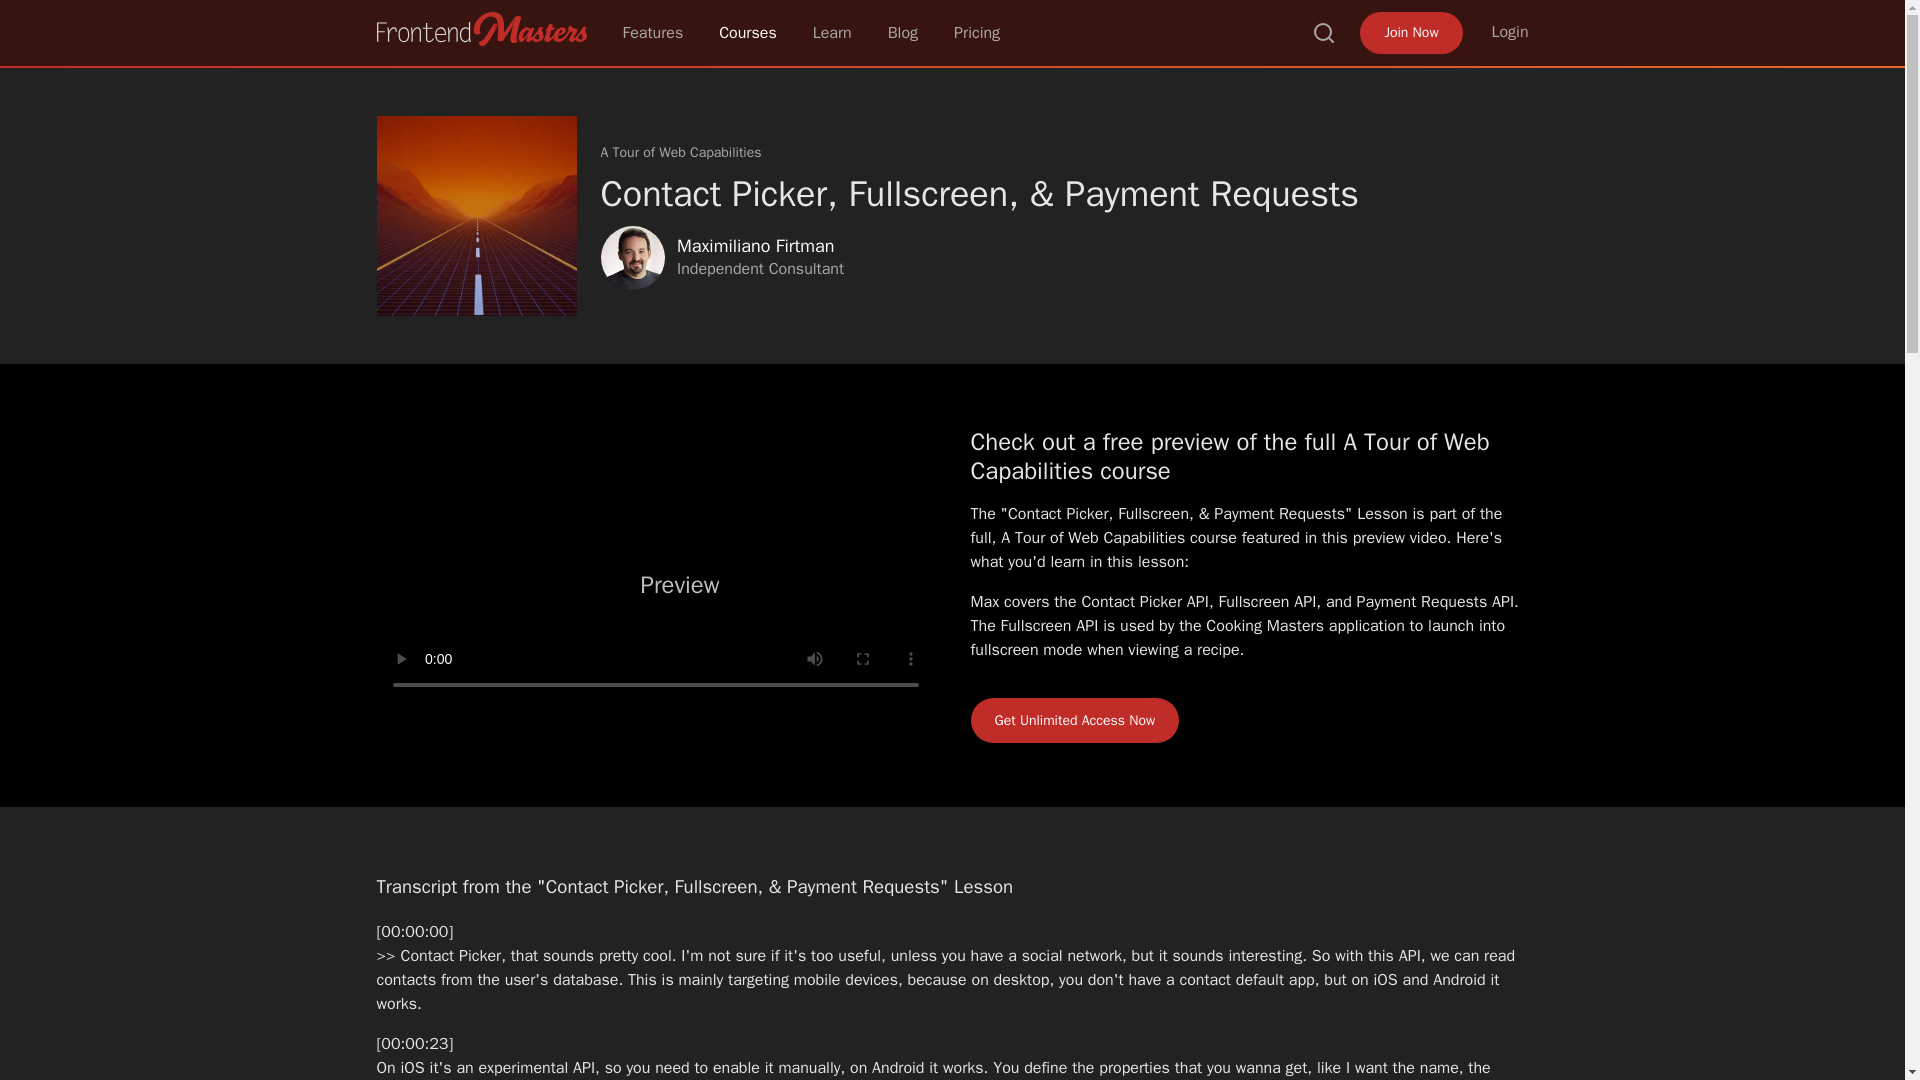 This screenshot has width=1920, height=1080. I want to click on Courses, so click(748, 32).